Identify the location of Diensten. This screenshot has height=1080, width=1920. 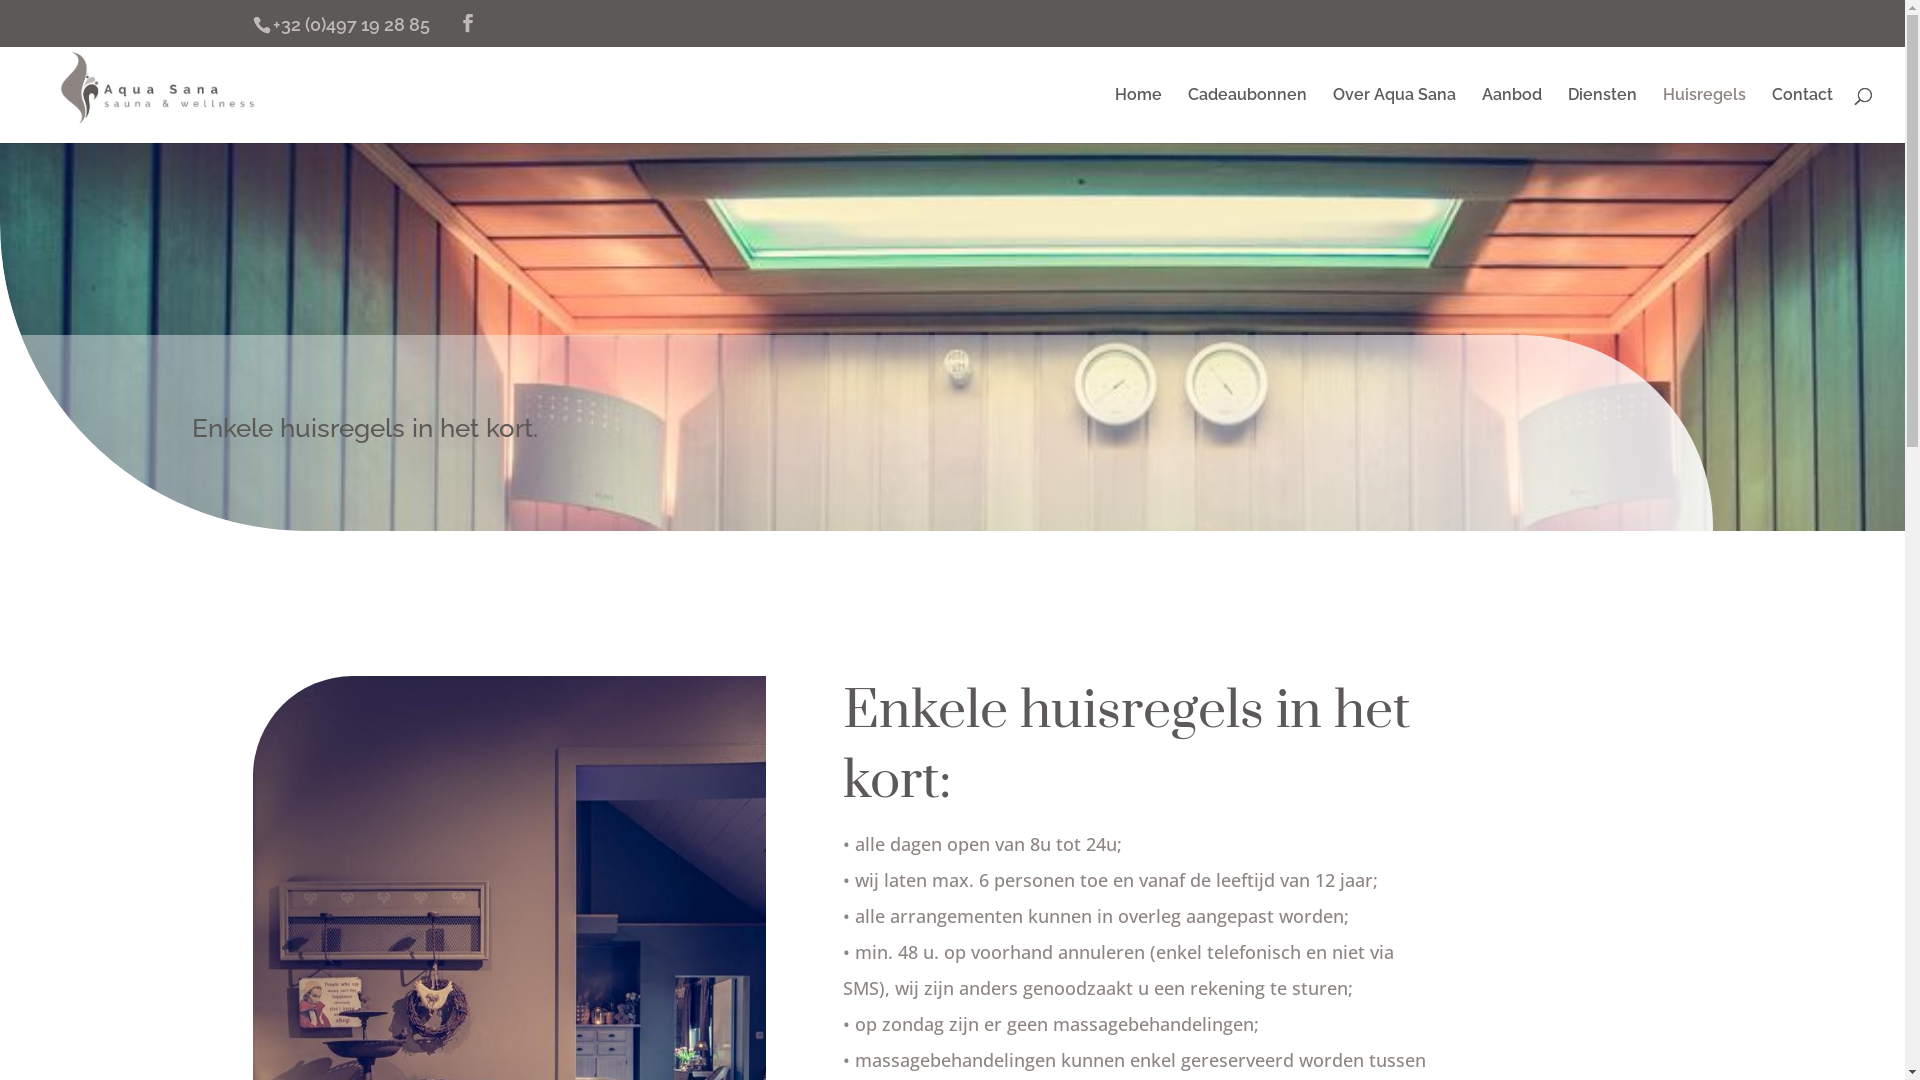
(1602, 116).